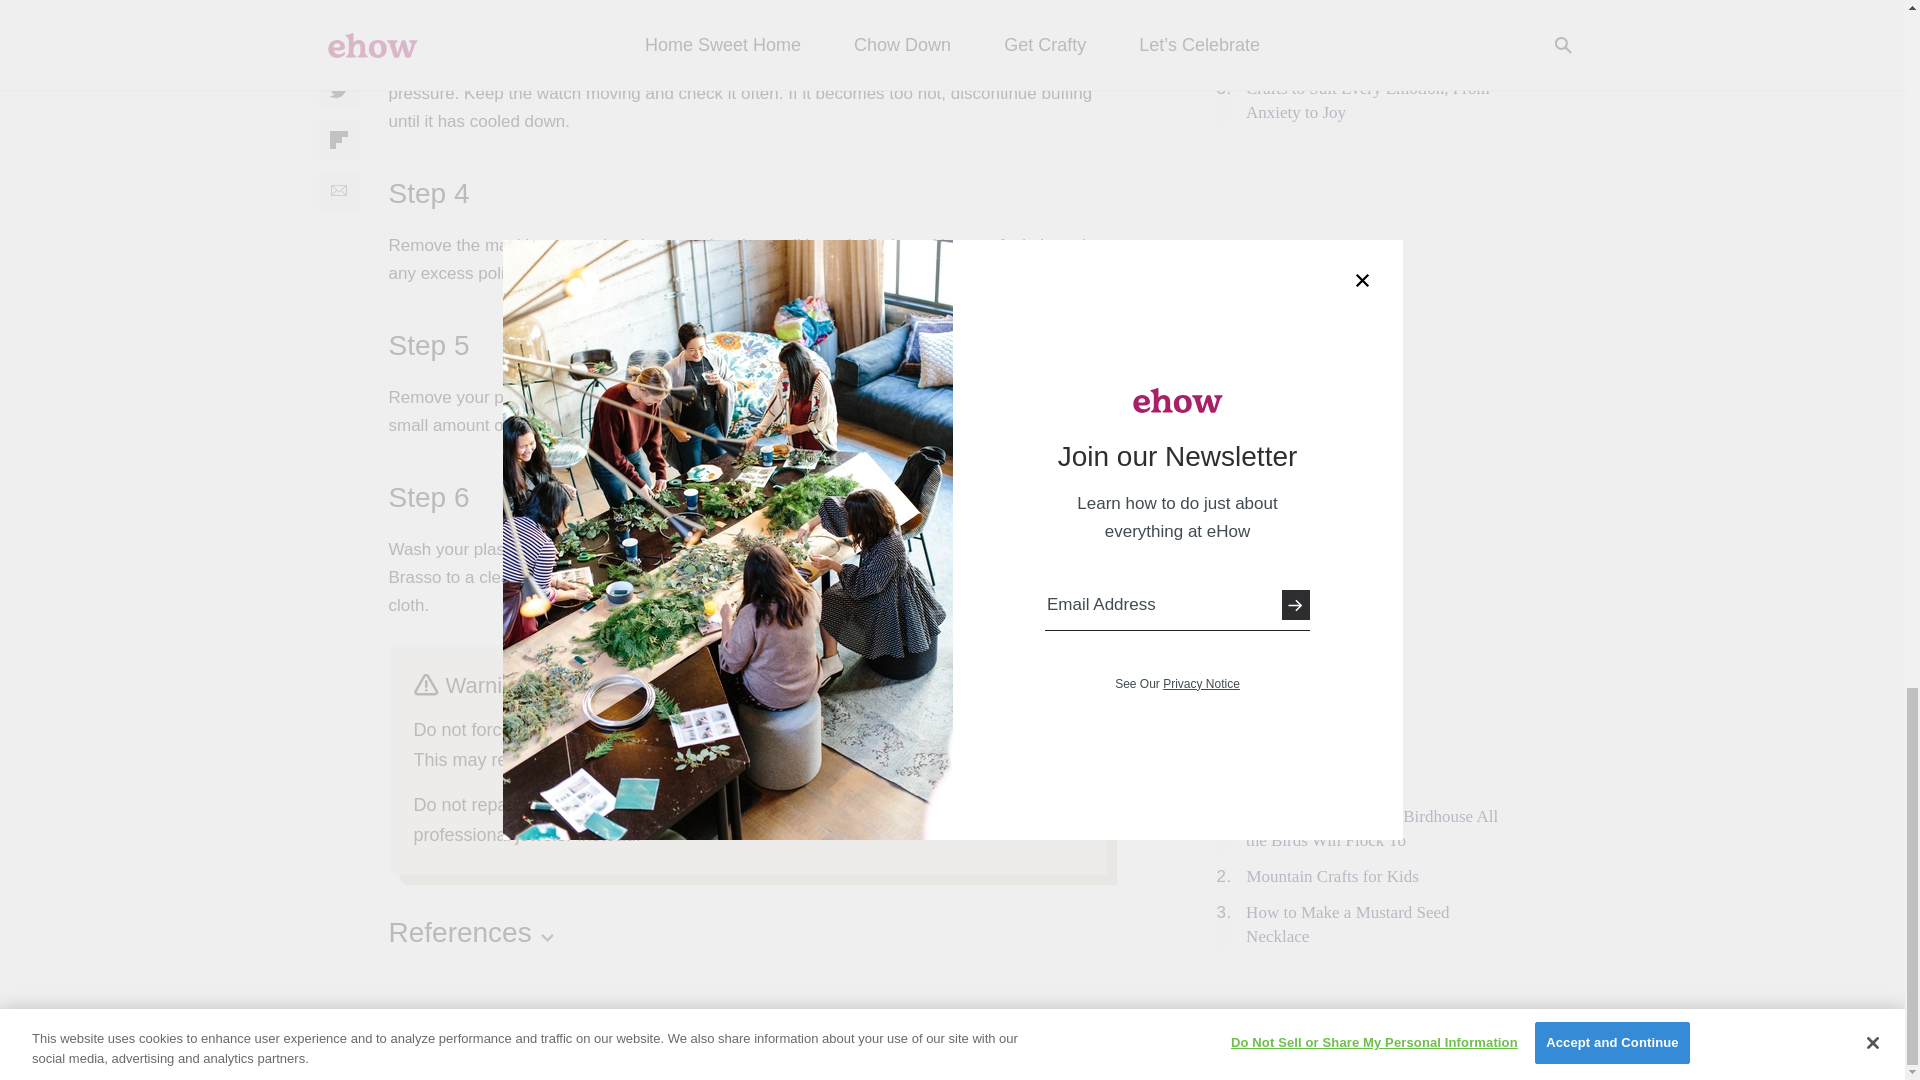 The width and height of the screenshot is (1920, 1080). Describe the element at coordinates (1332, 876) in the screenshot. I see `Mountain Crafts for Kids` at that location.